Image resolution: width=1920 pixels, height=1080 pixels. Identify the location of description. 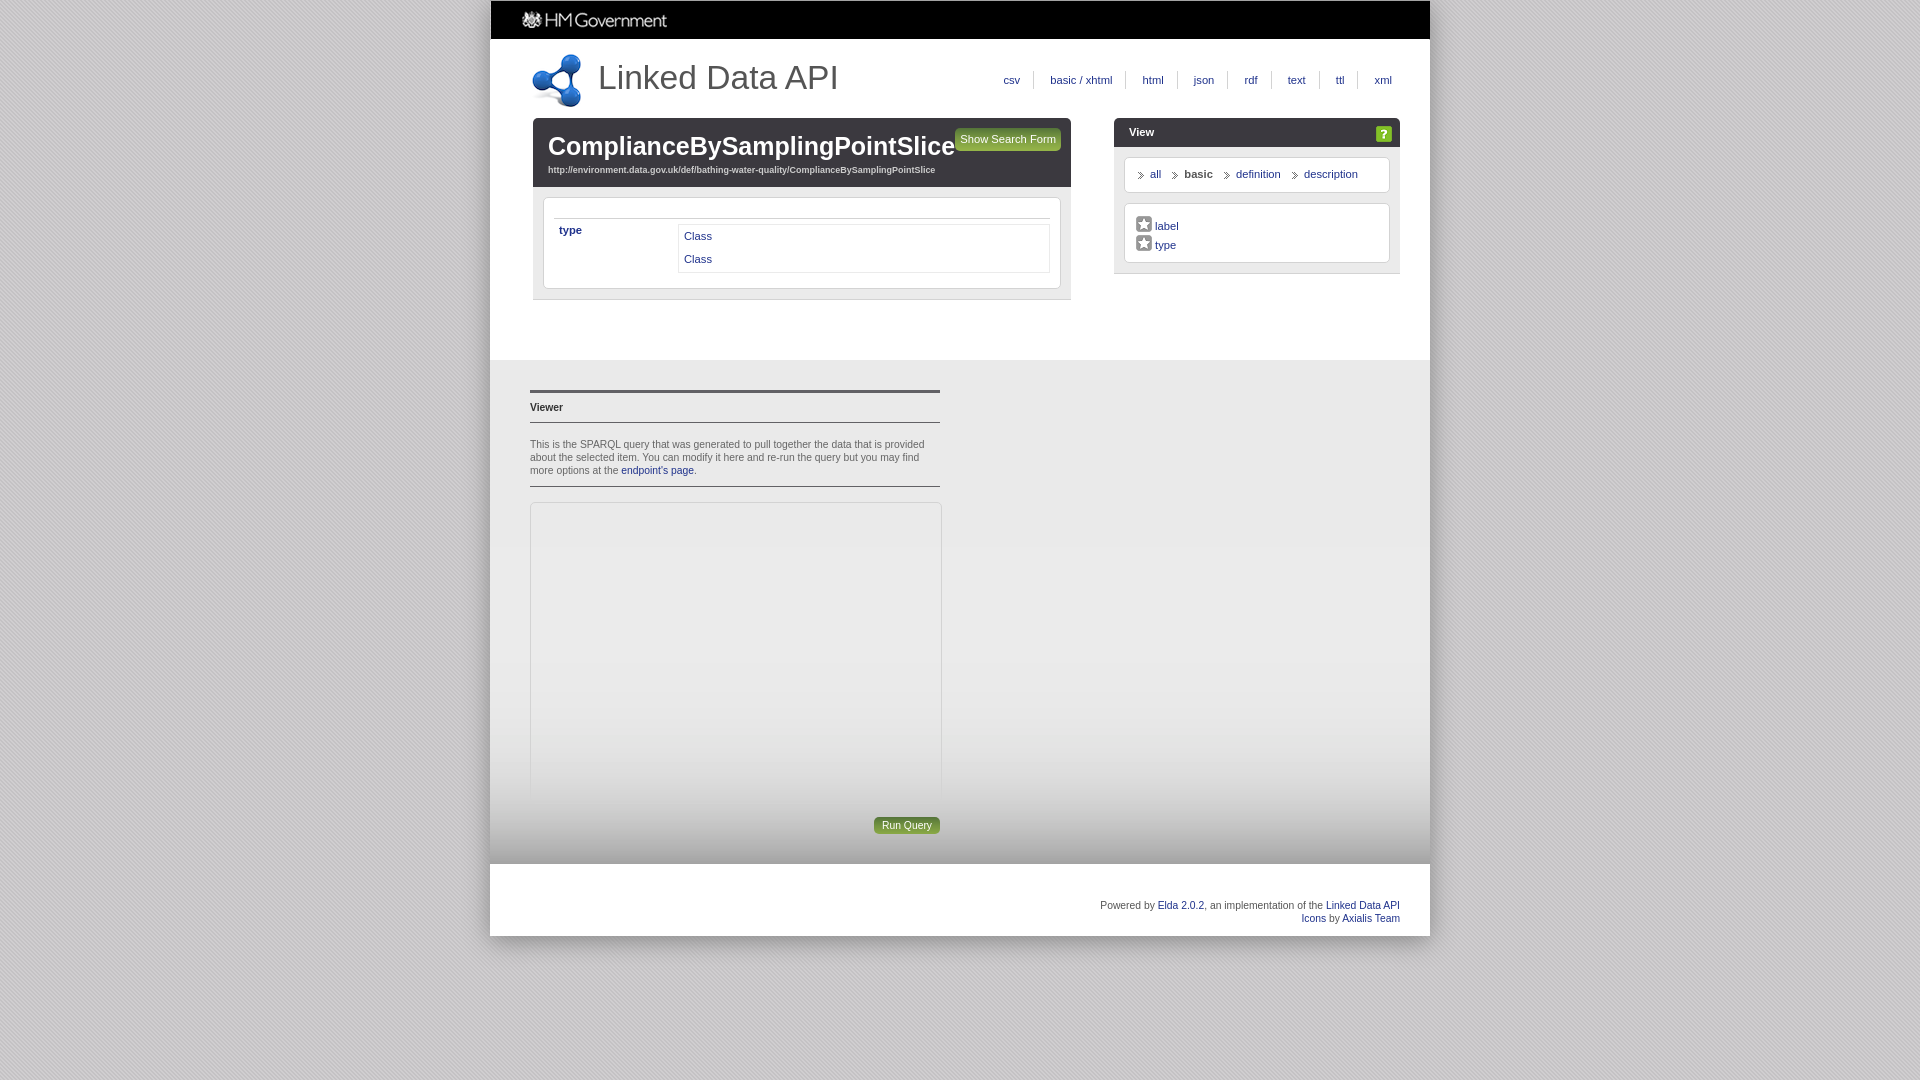
(1330, 174).